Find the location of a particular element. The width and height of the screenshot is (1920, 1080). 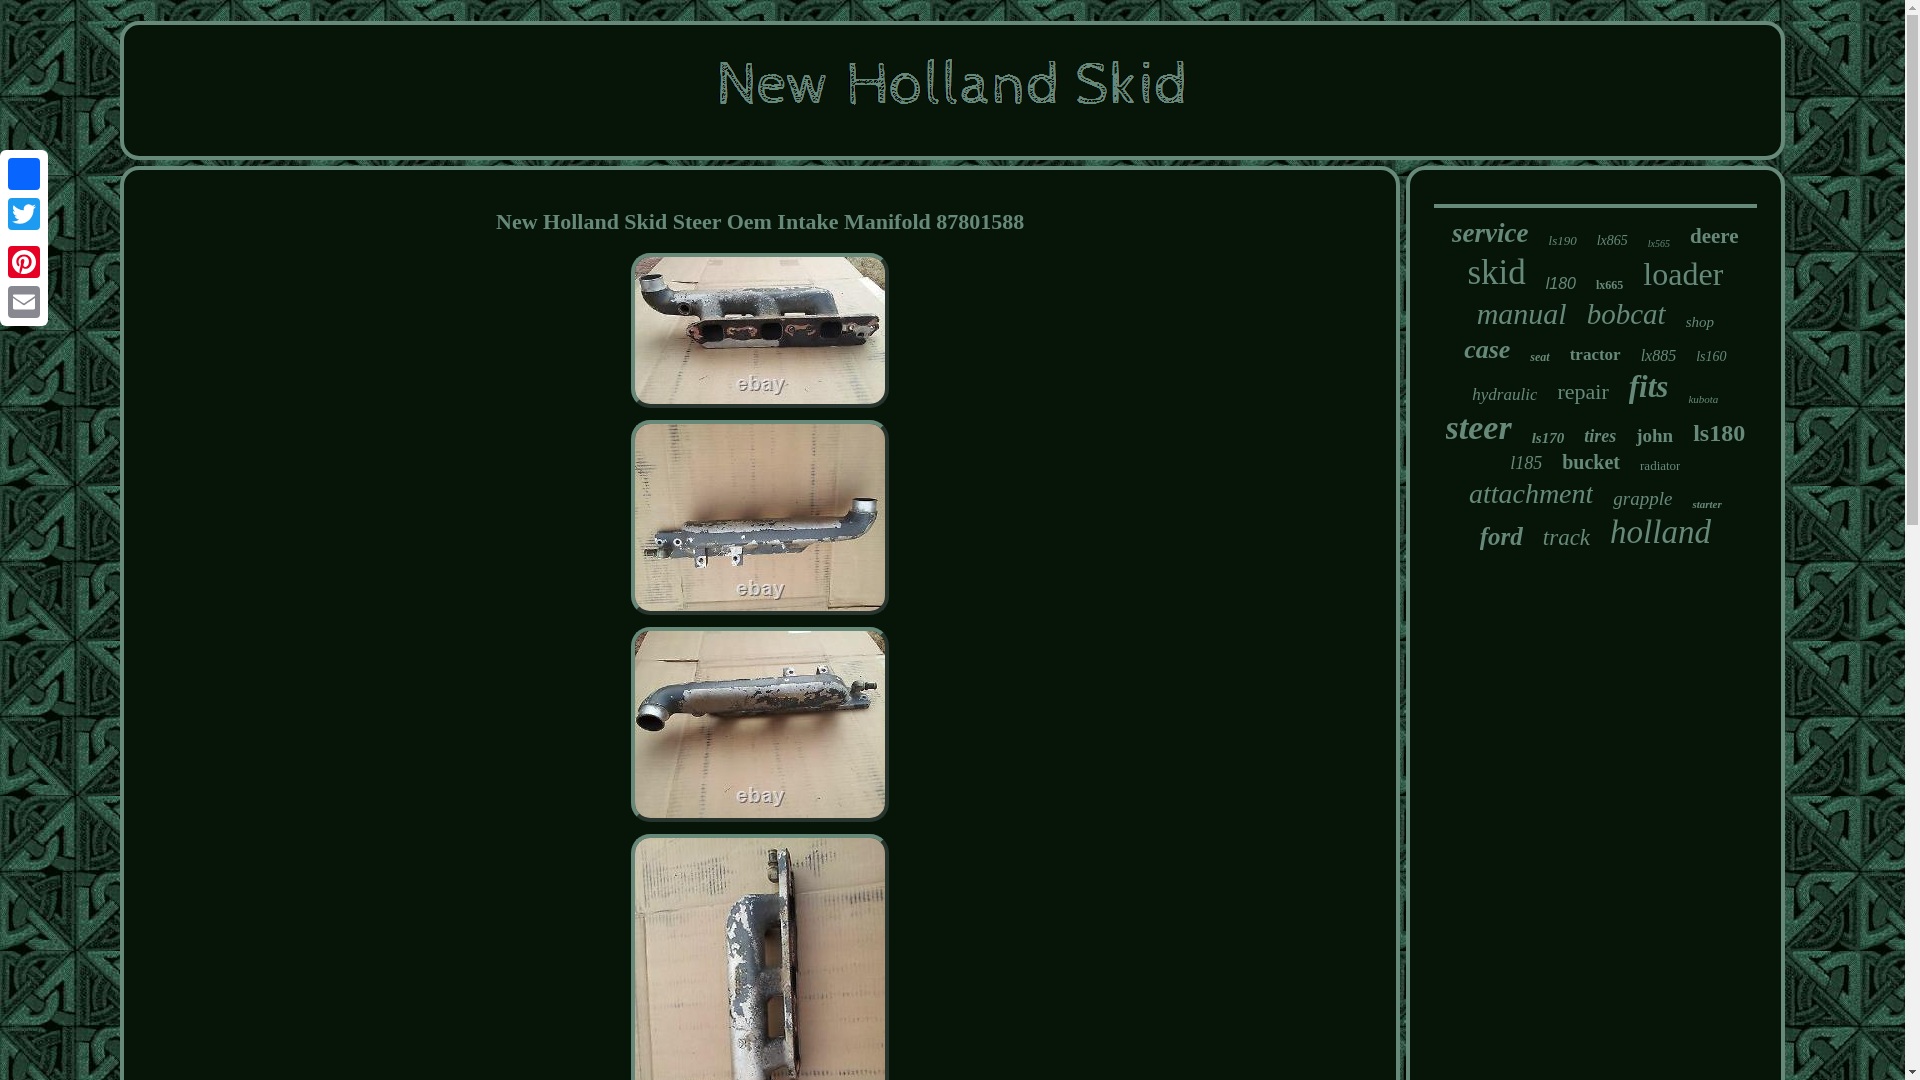

seat is located at coordinates (1540, 357).